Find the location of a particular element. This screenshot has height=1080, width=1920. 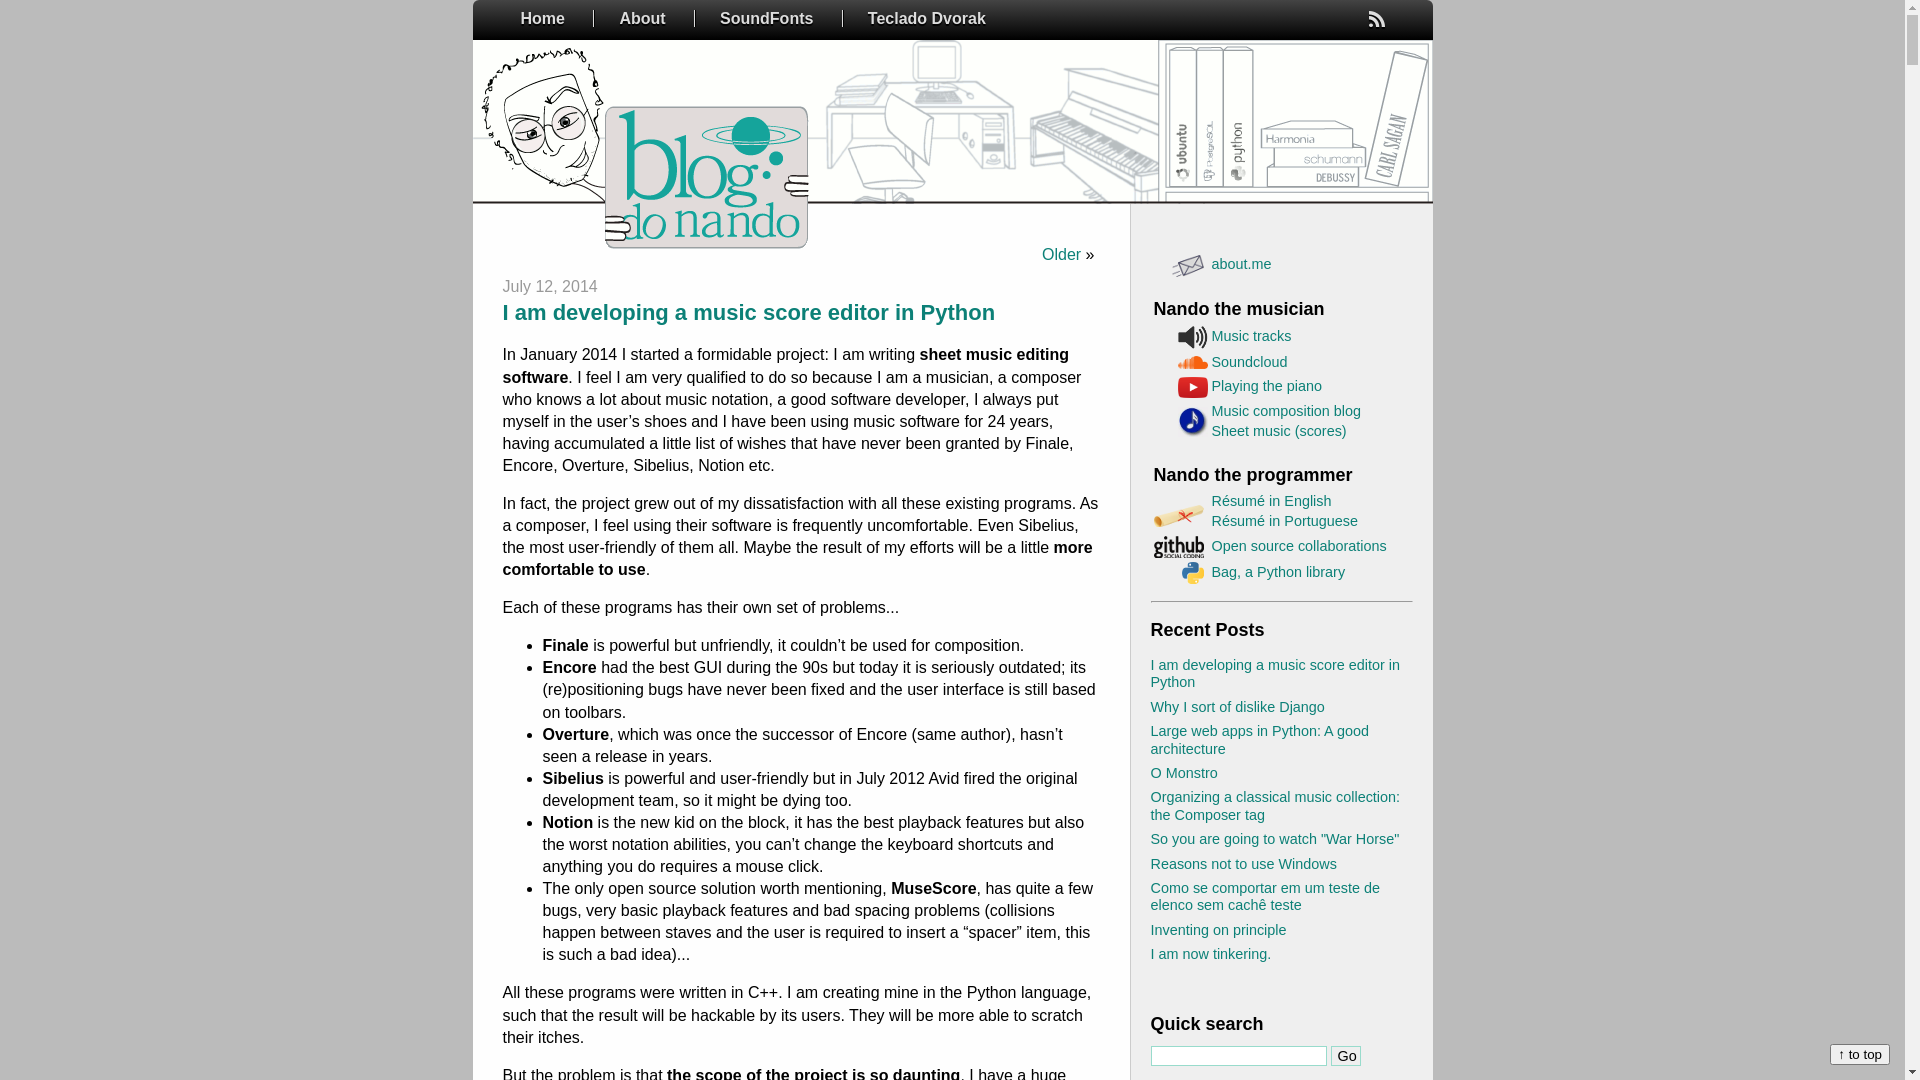

Reasons not to use Windows is located at coordinates (1243, 864).